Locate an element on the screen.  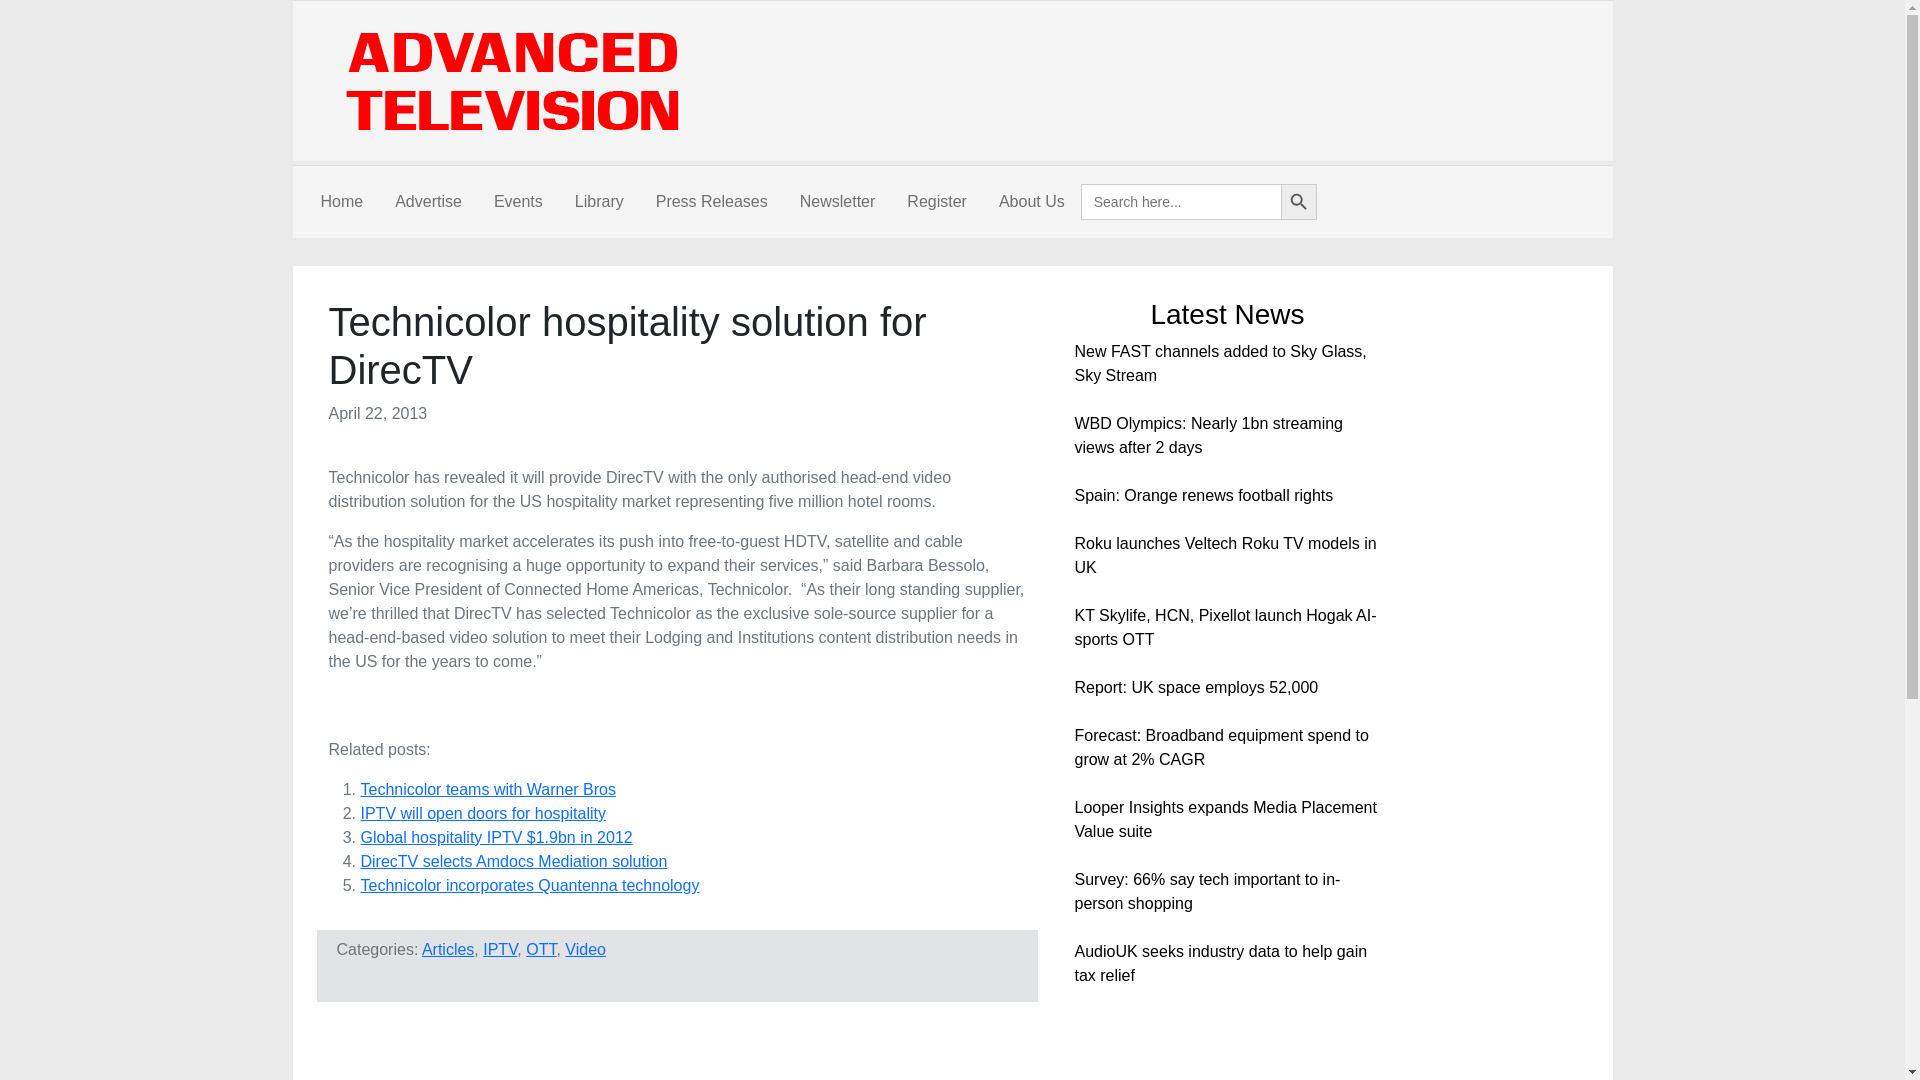
KT Skylife, HCN, Pixellot launch Hogak AI-sports OTT is located at coordinates (1224, 627).